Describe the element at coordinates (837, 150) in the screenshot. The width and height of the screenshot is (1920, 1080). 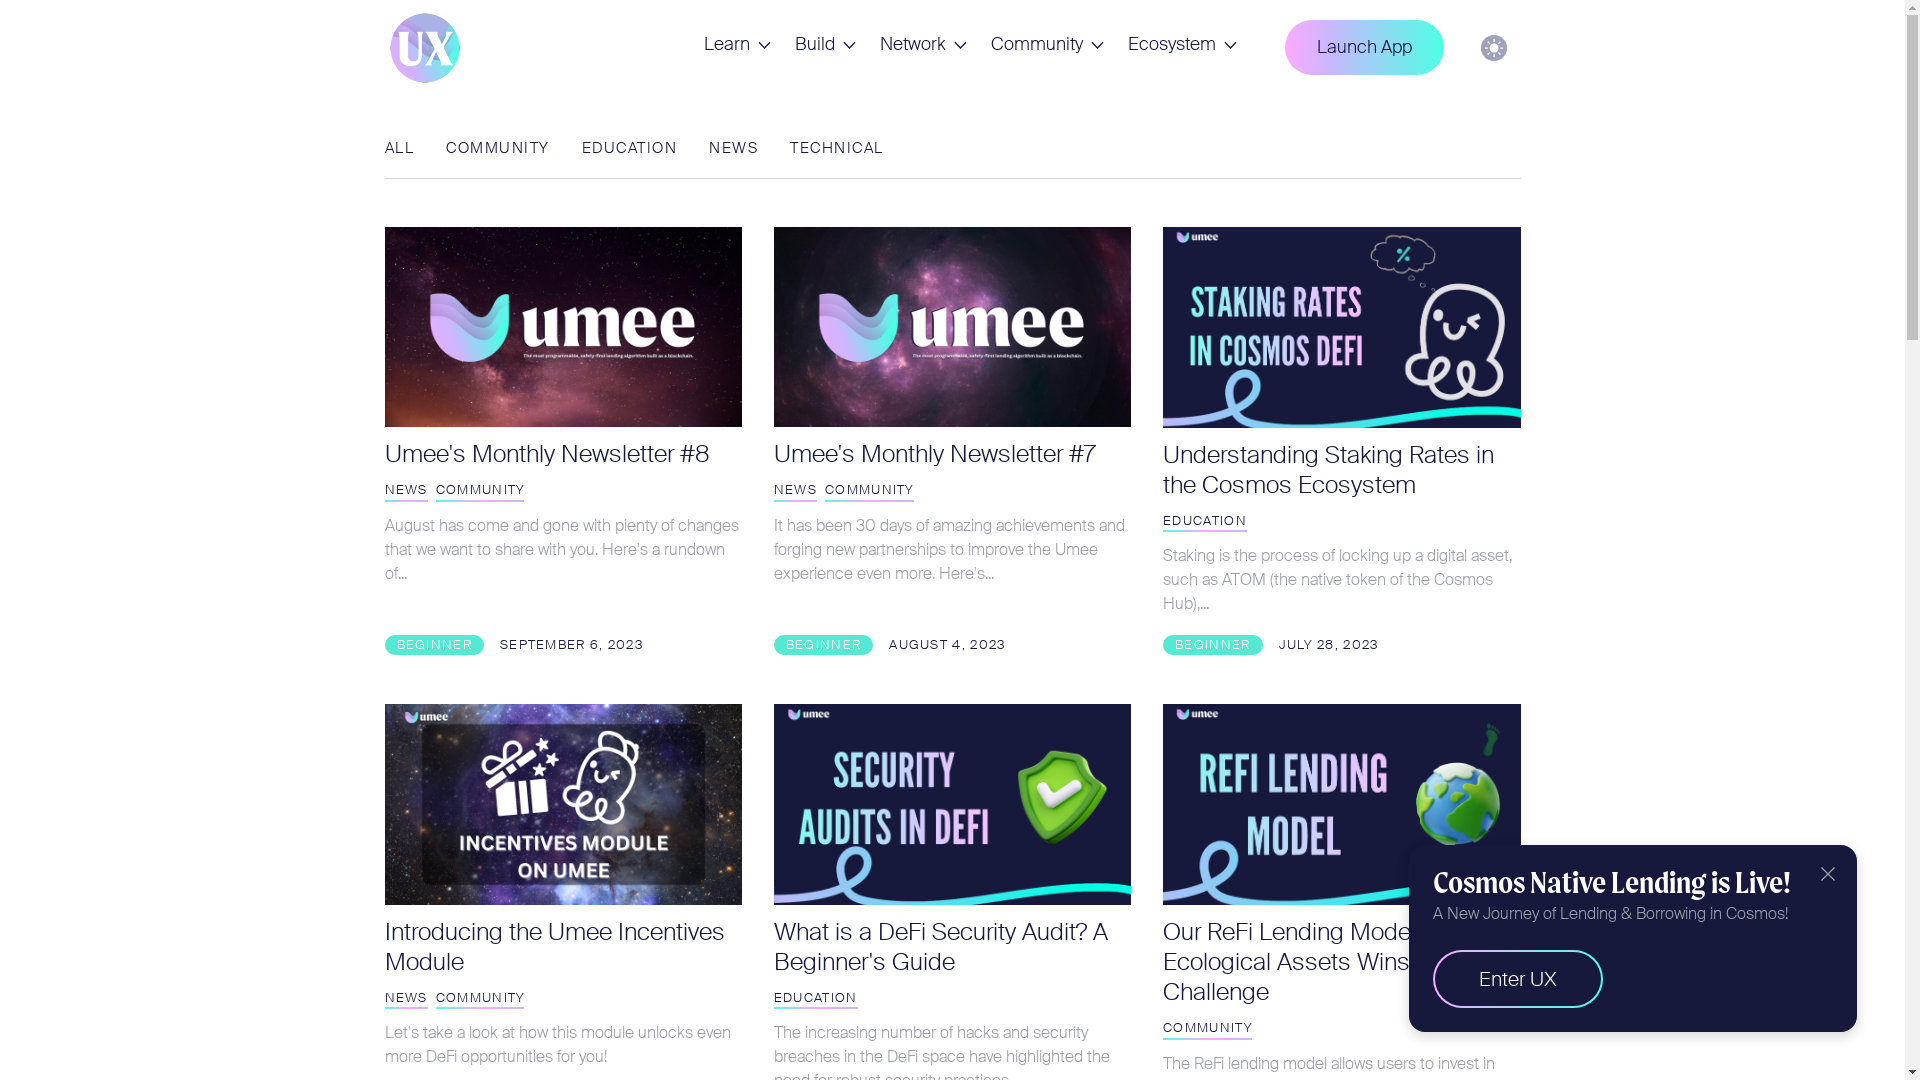
I see `TECHNICAL` at that location.